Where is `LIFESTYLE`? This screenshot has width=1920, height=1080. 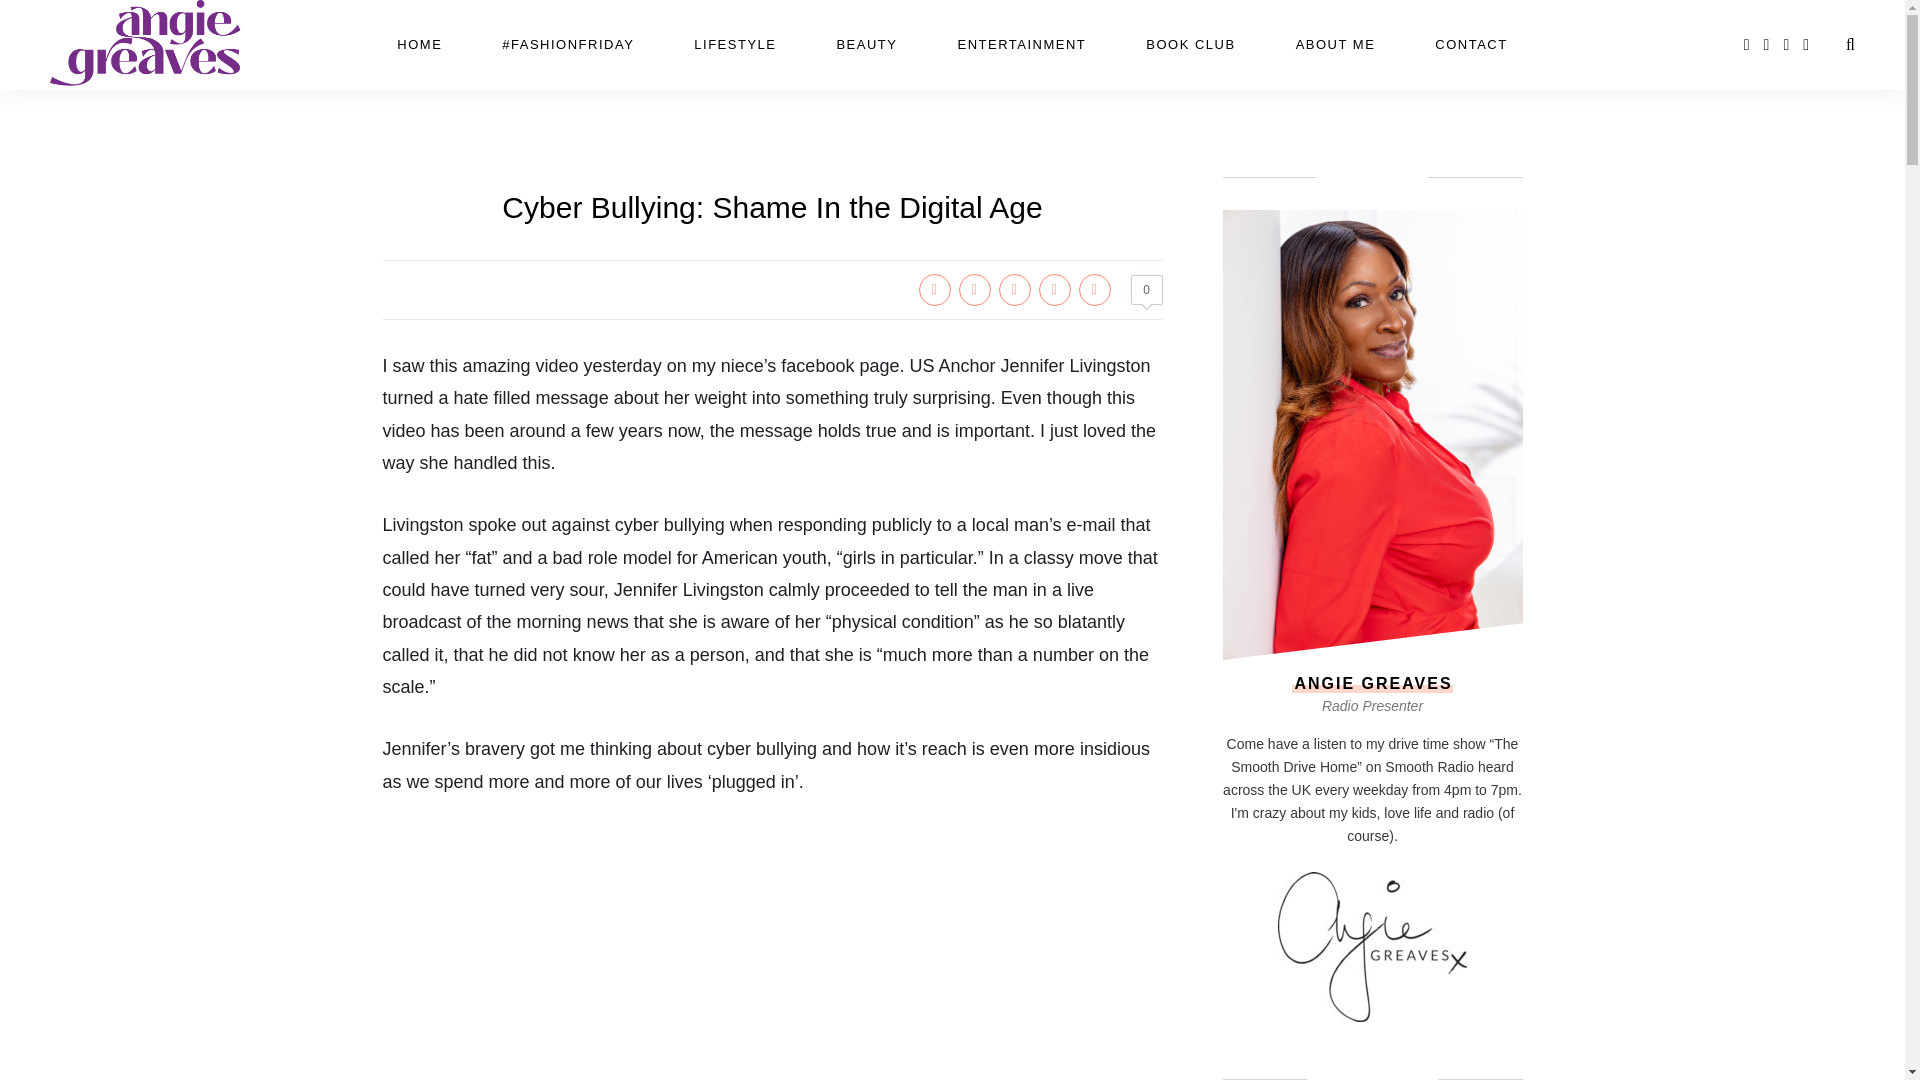
LIFESTYLE is located at coordinates (734, 44).